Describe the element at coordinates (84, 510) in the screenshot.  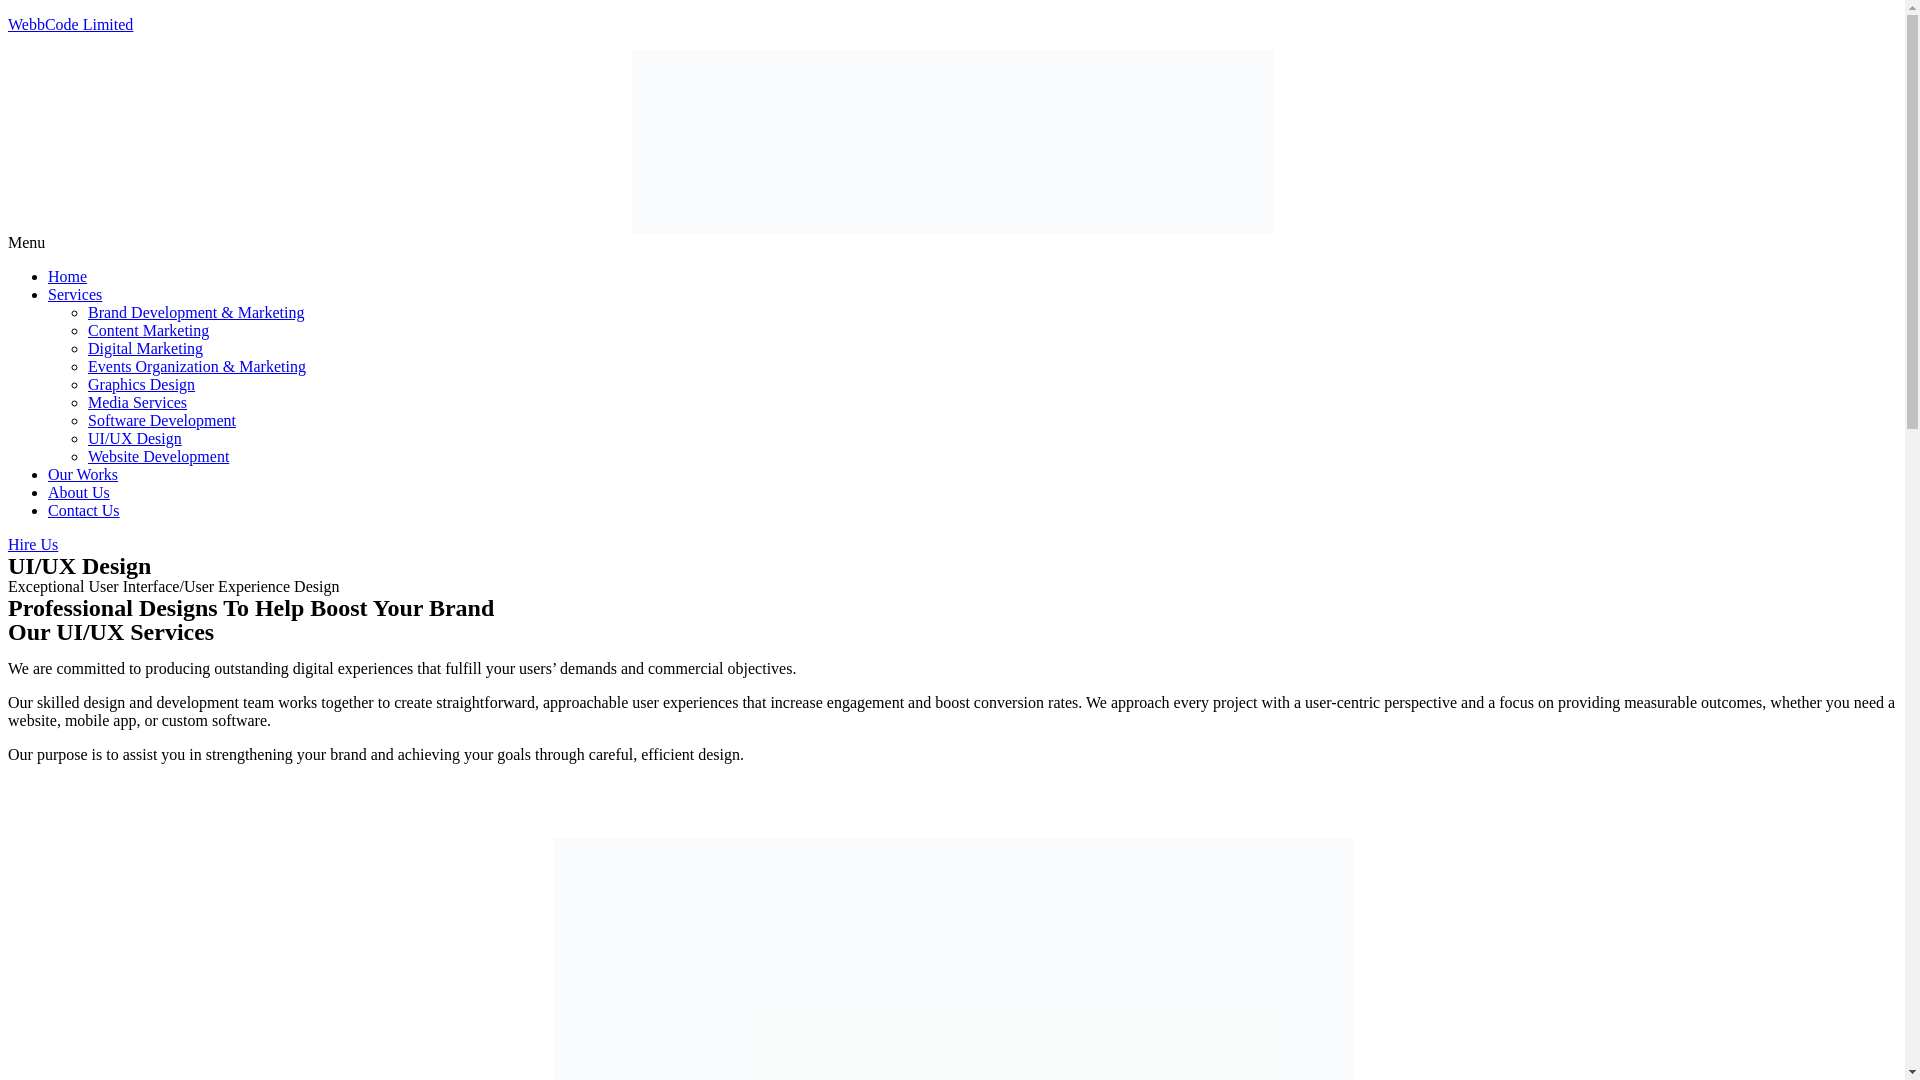
I see `Contact Us` at that location.